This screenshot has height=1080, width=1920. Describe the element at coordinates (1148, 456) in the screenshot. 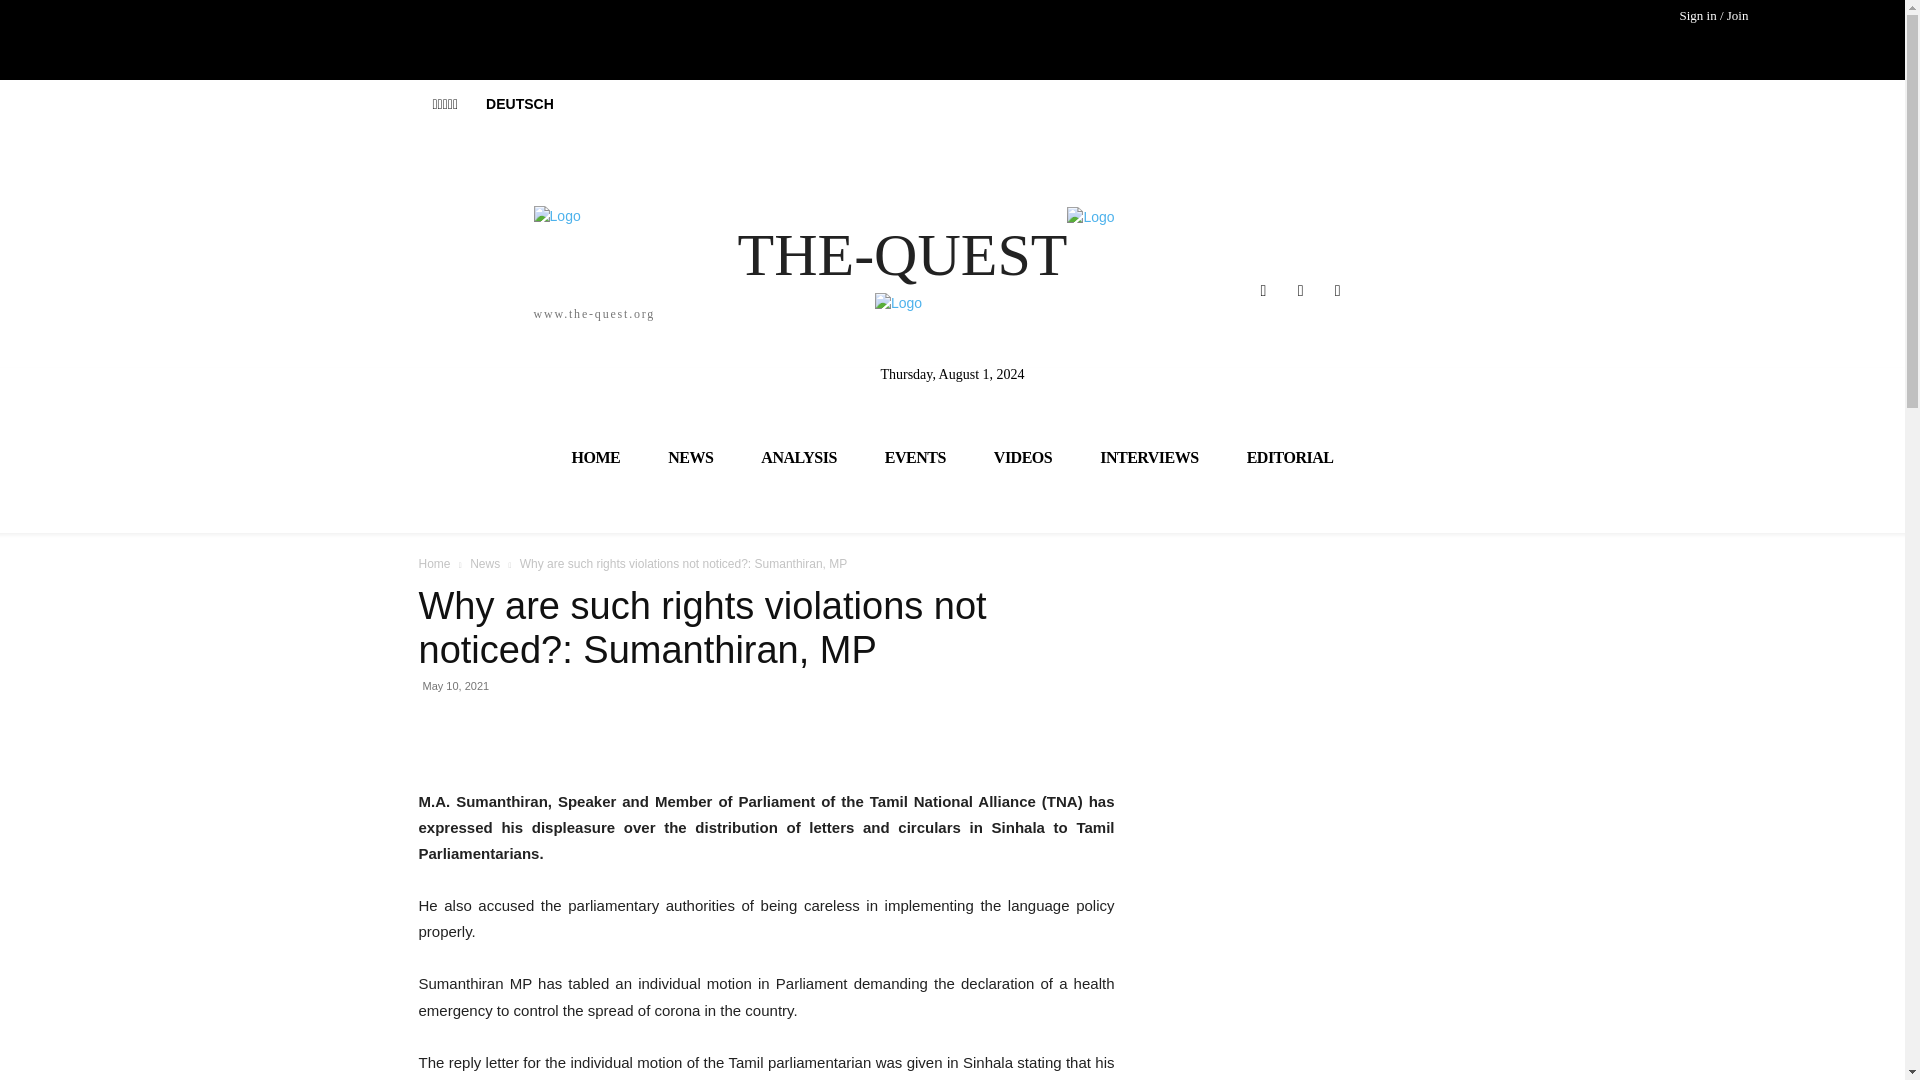

I see `INTERVIEWS` at that location.